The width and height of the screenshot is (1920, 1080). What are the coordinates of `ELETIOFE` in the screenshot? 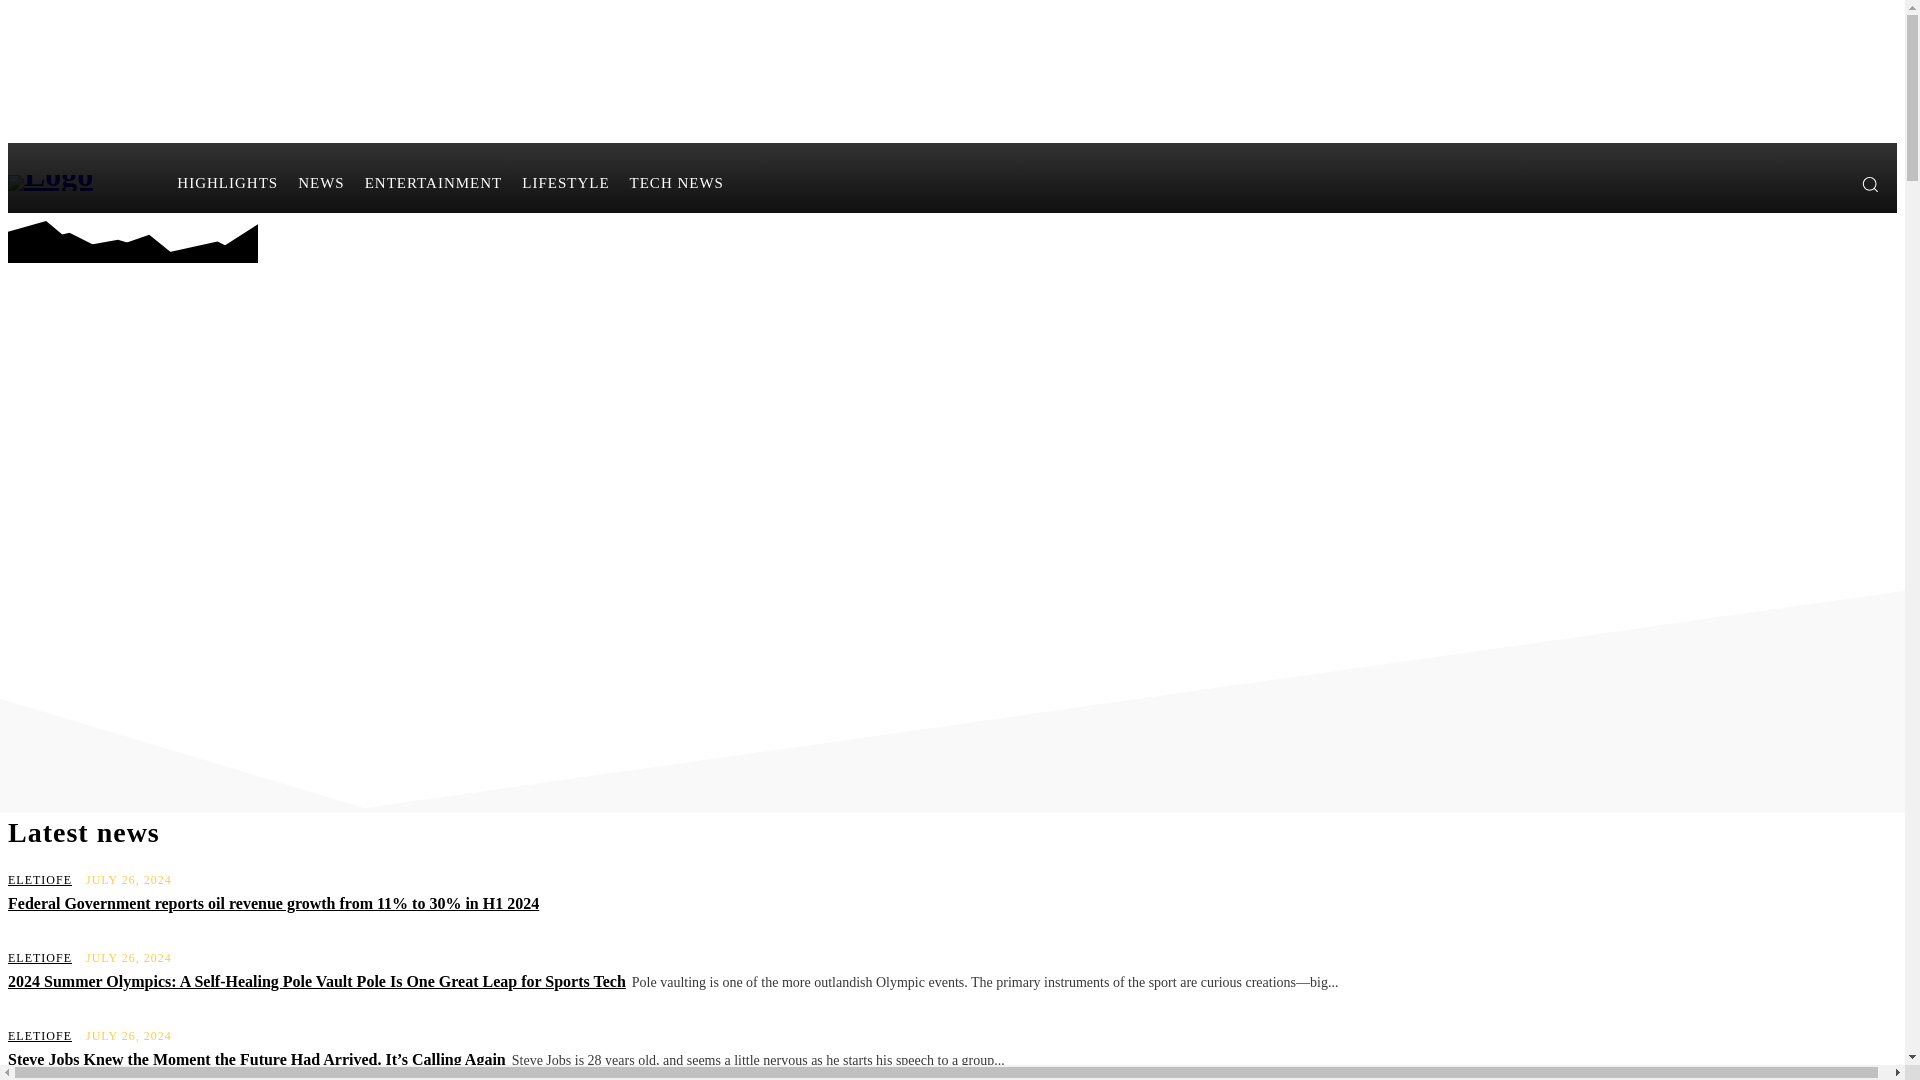 It's located at (40, 879).